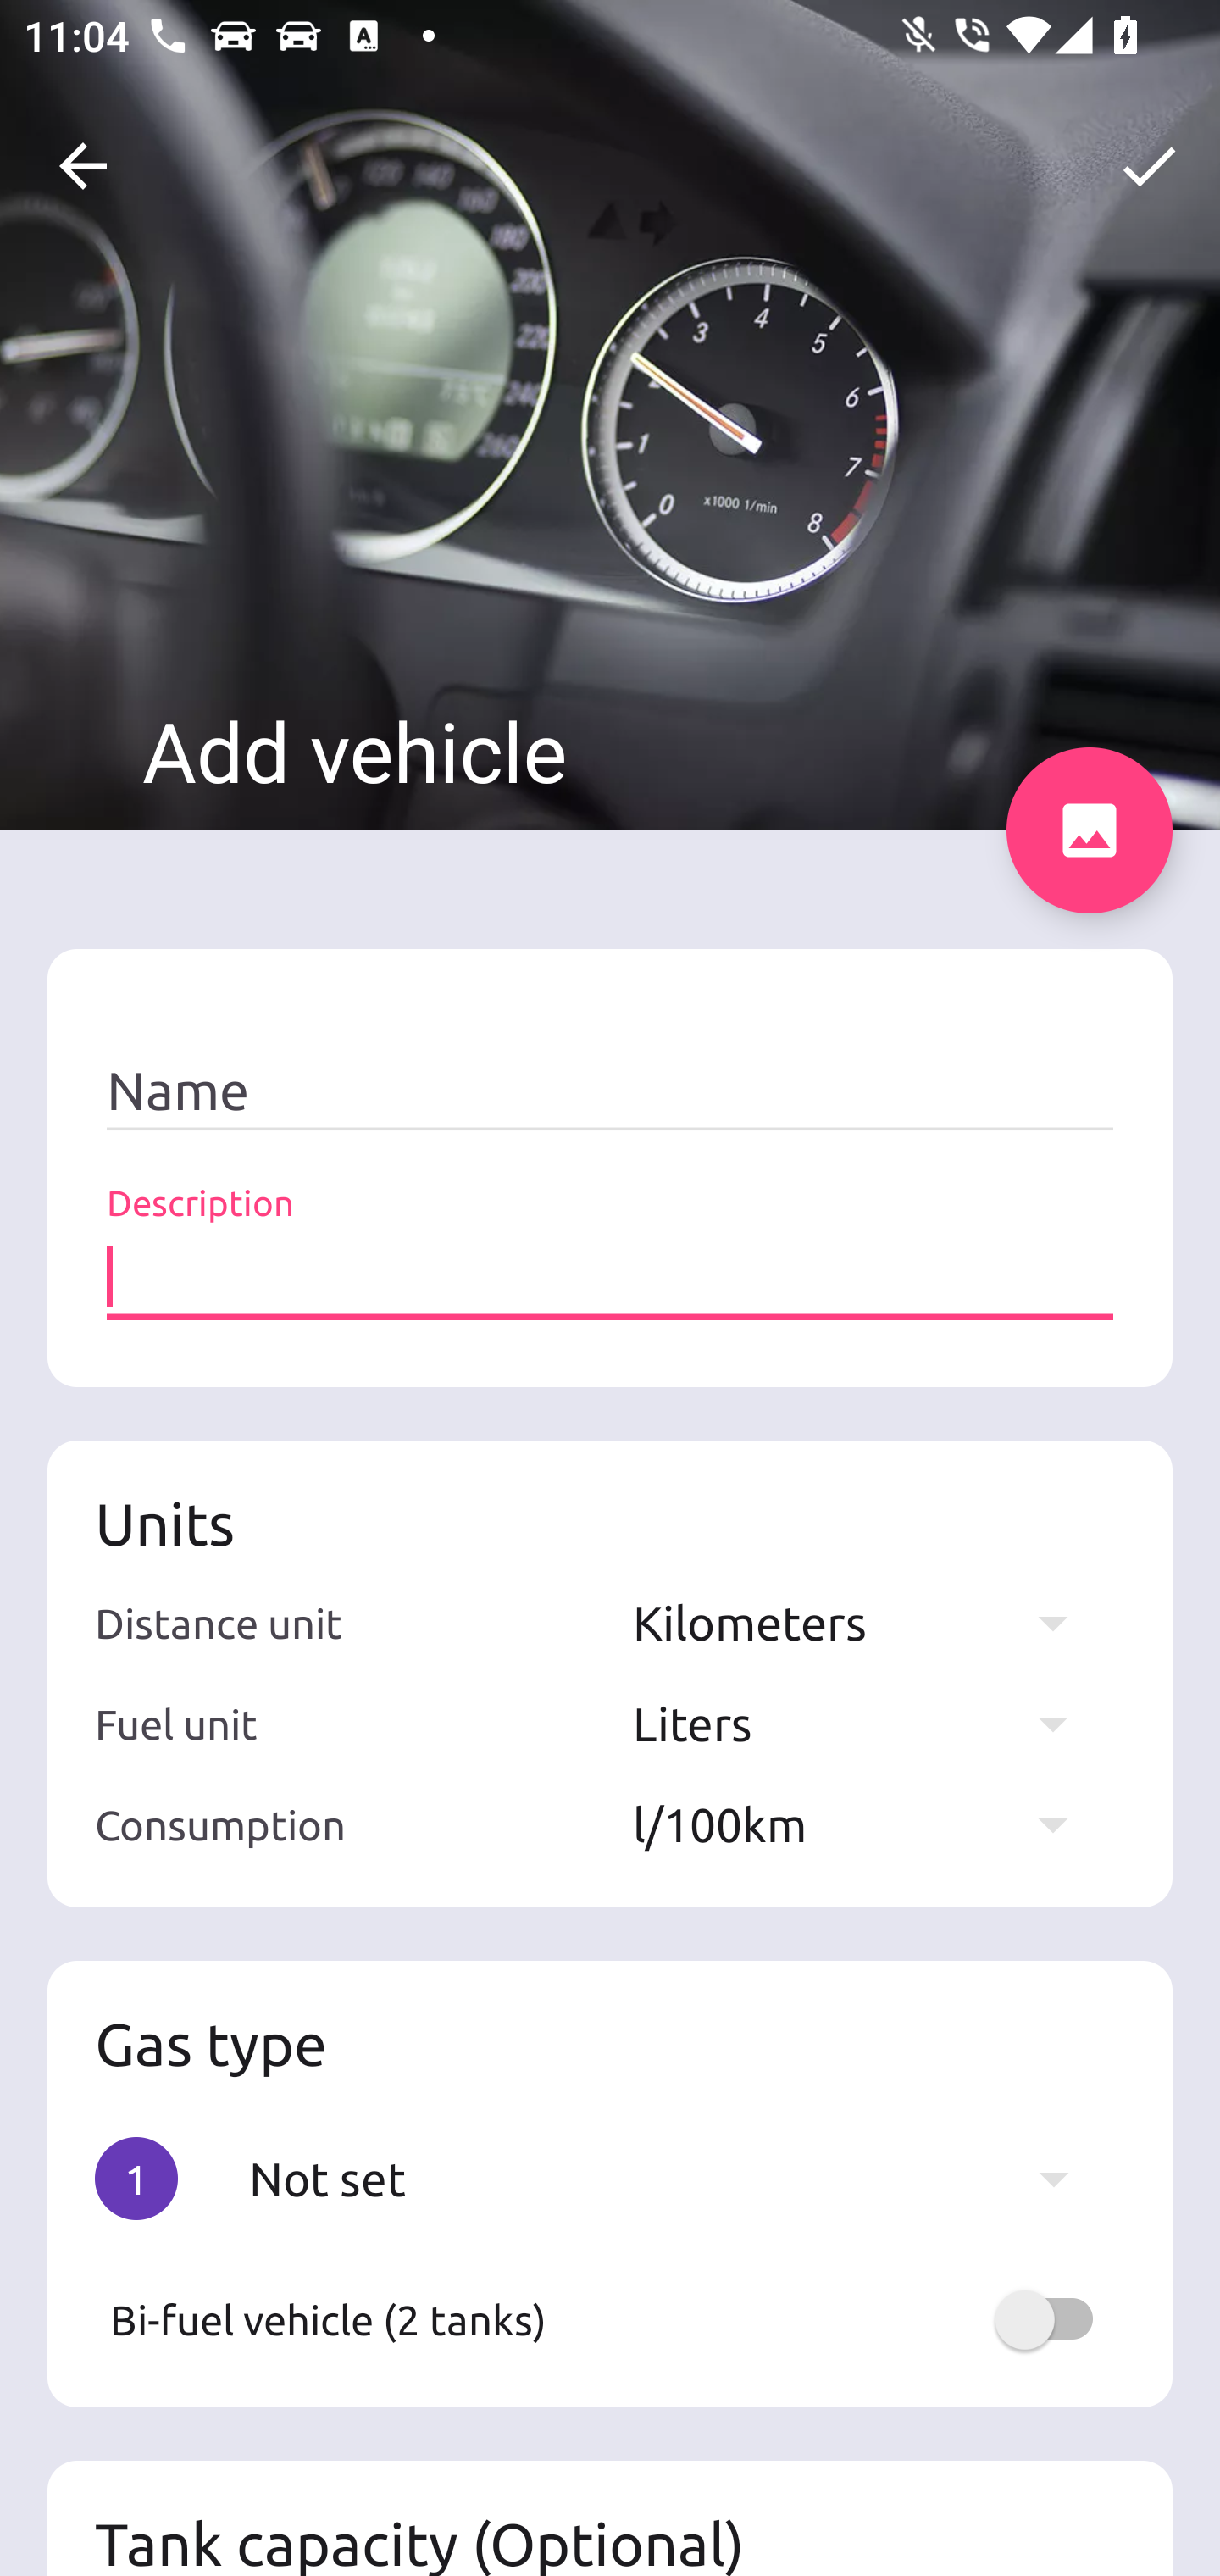  Describe the element at coordinates (674, 2178) in the screenshot. I see `Not set` at that location.